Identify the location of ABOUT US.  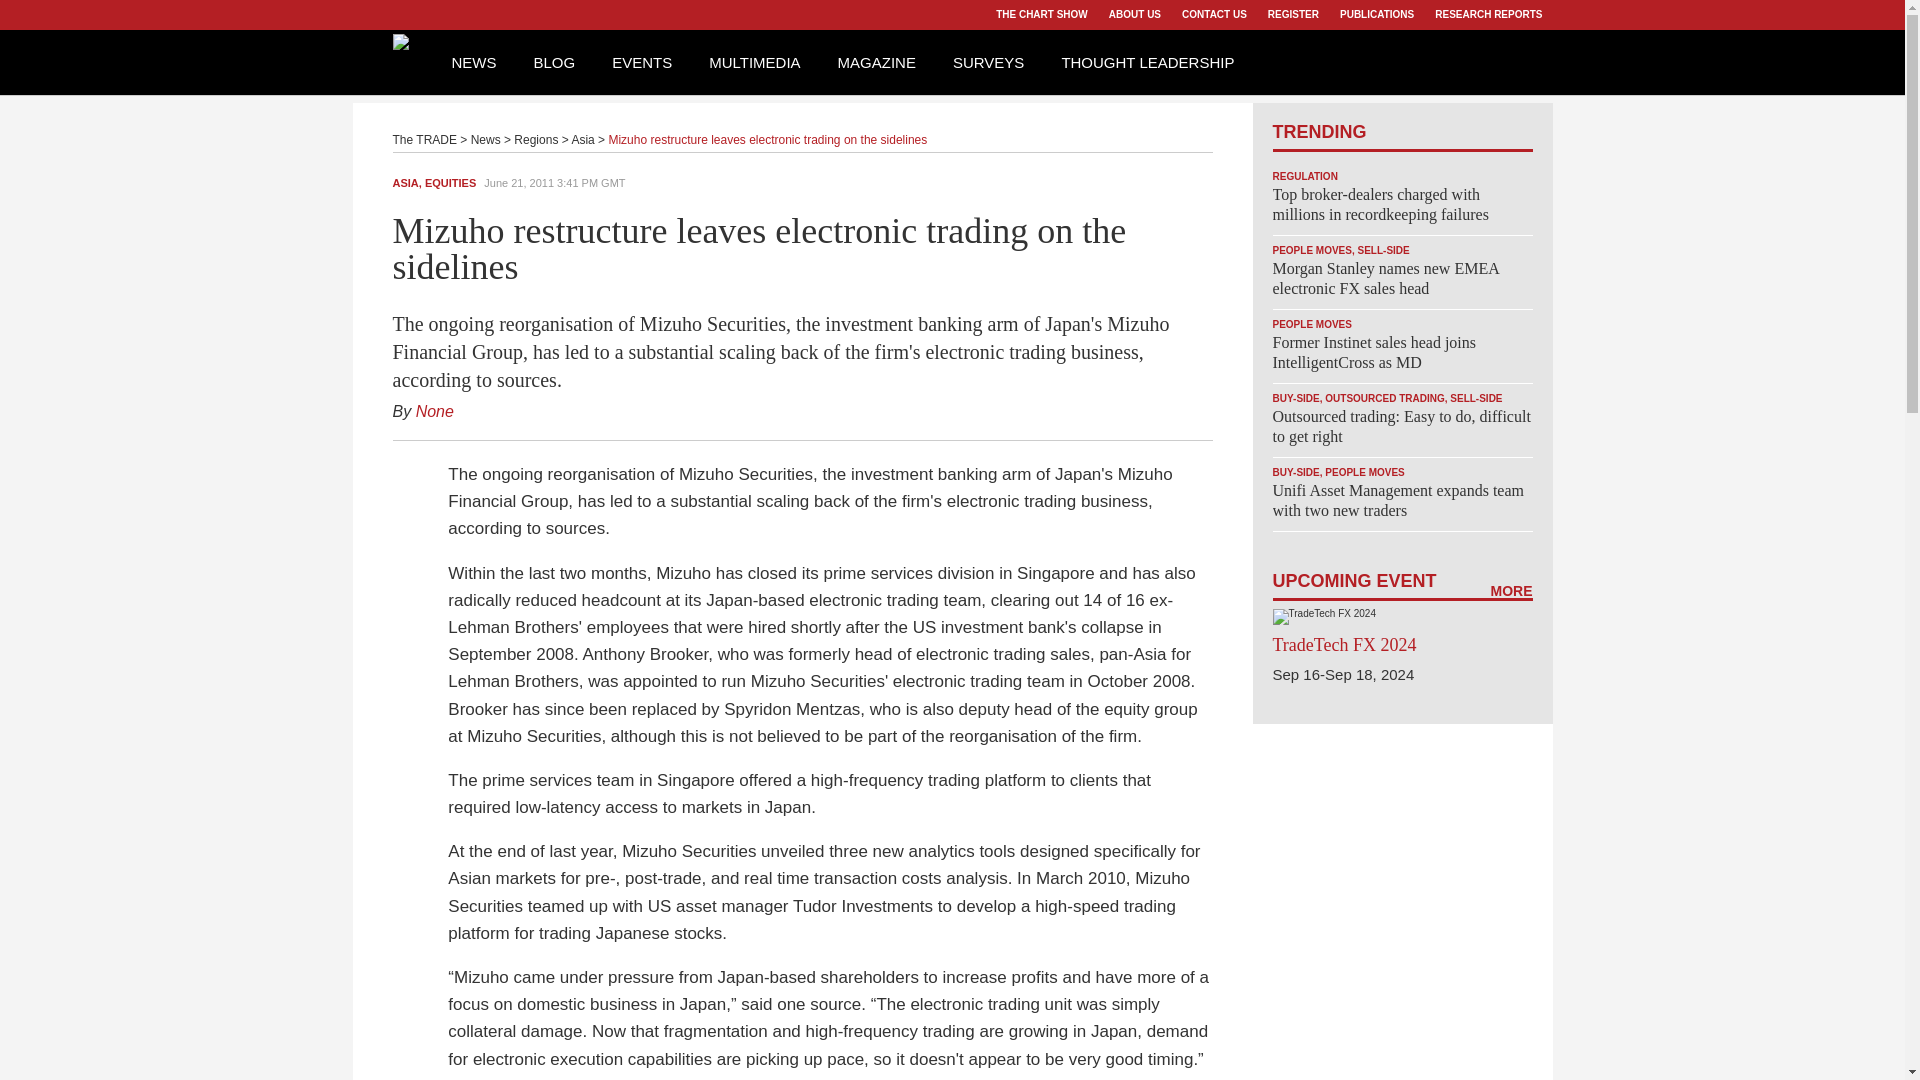
(1134, 15).